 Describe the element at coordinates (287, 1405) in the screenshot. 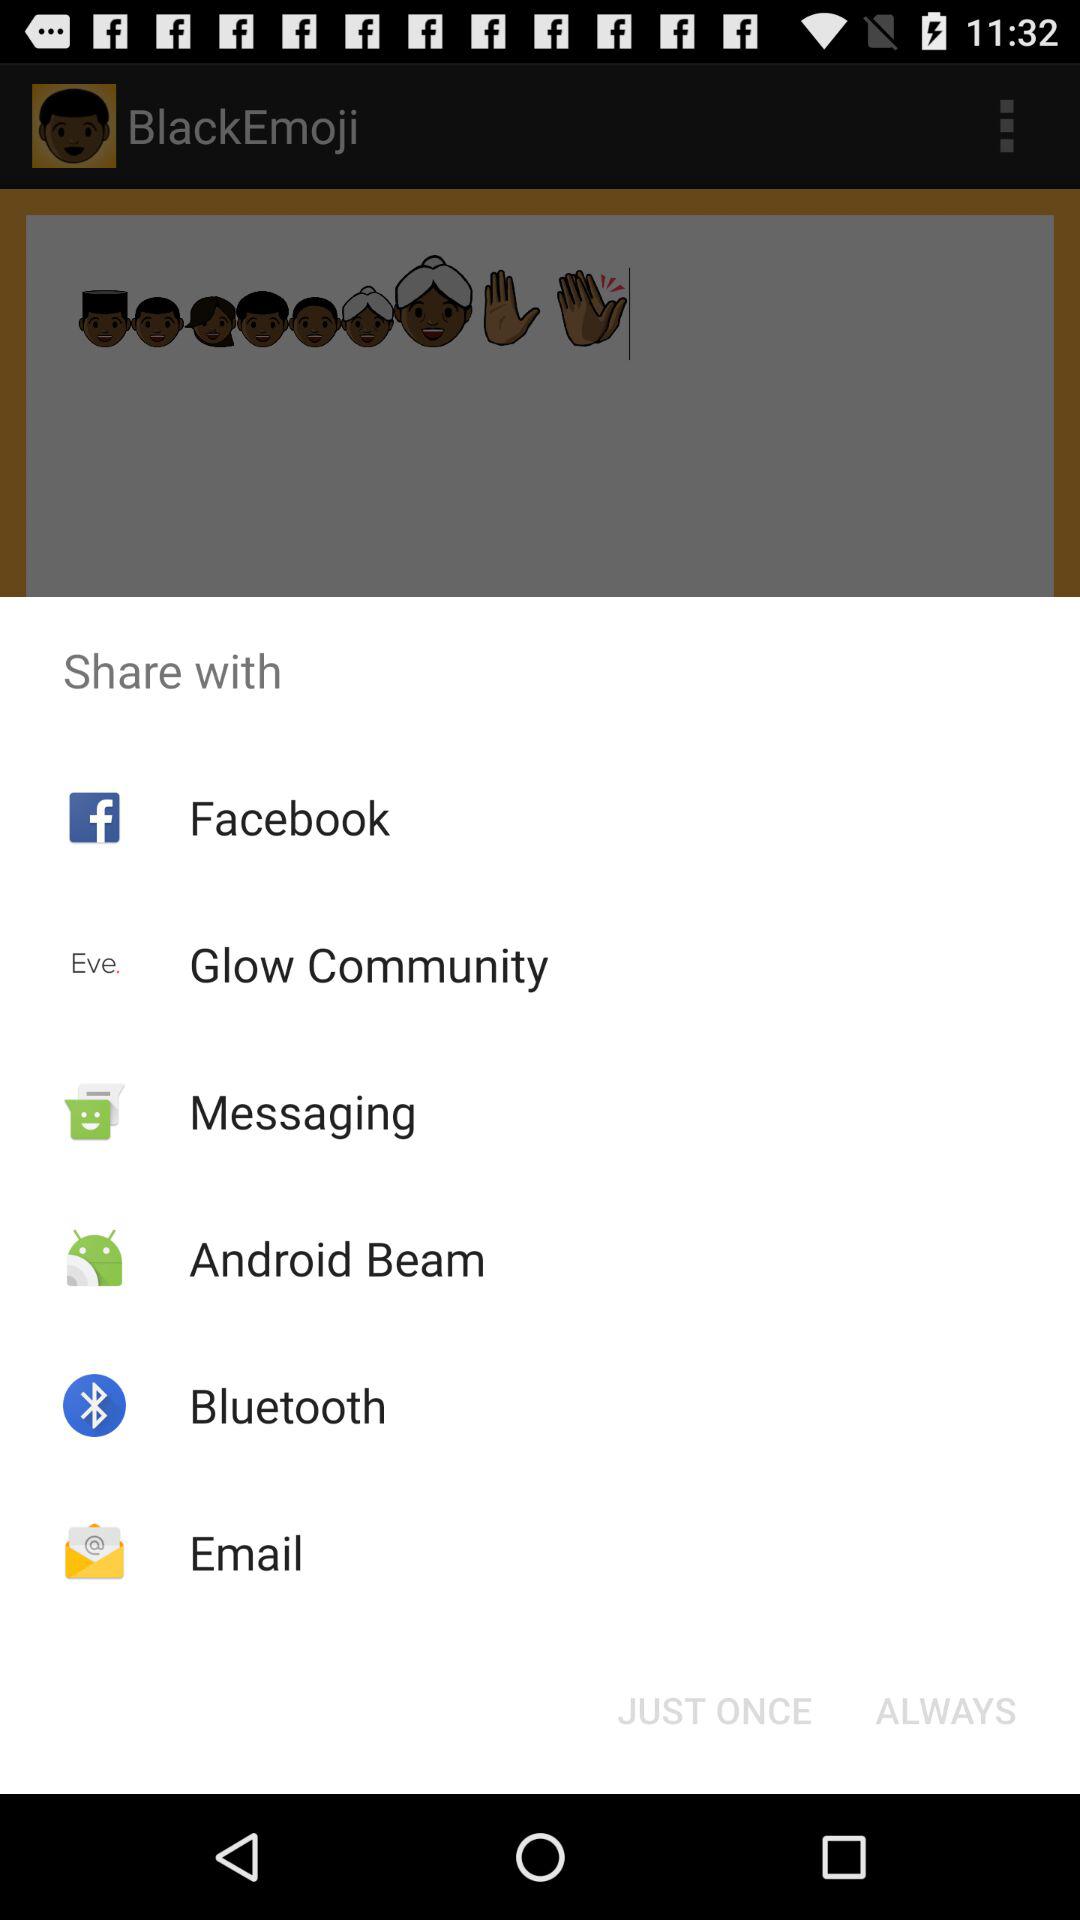

I see `press the icon below the android beam` at that location.